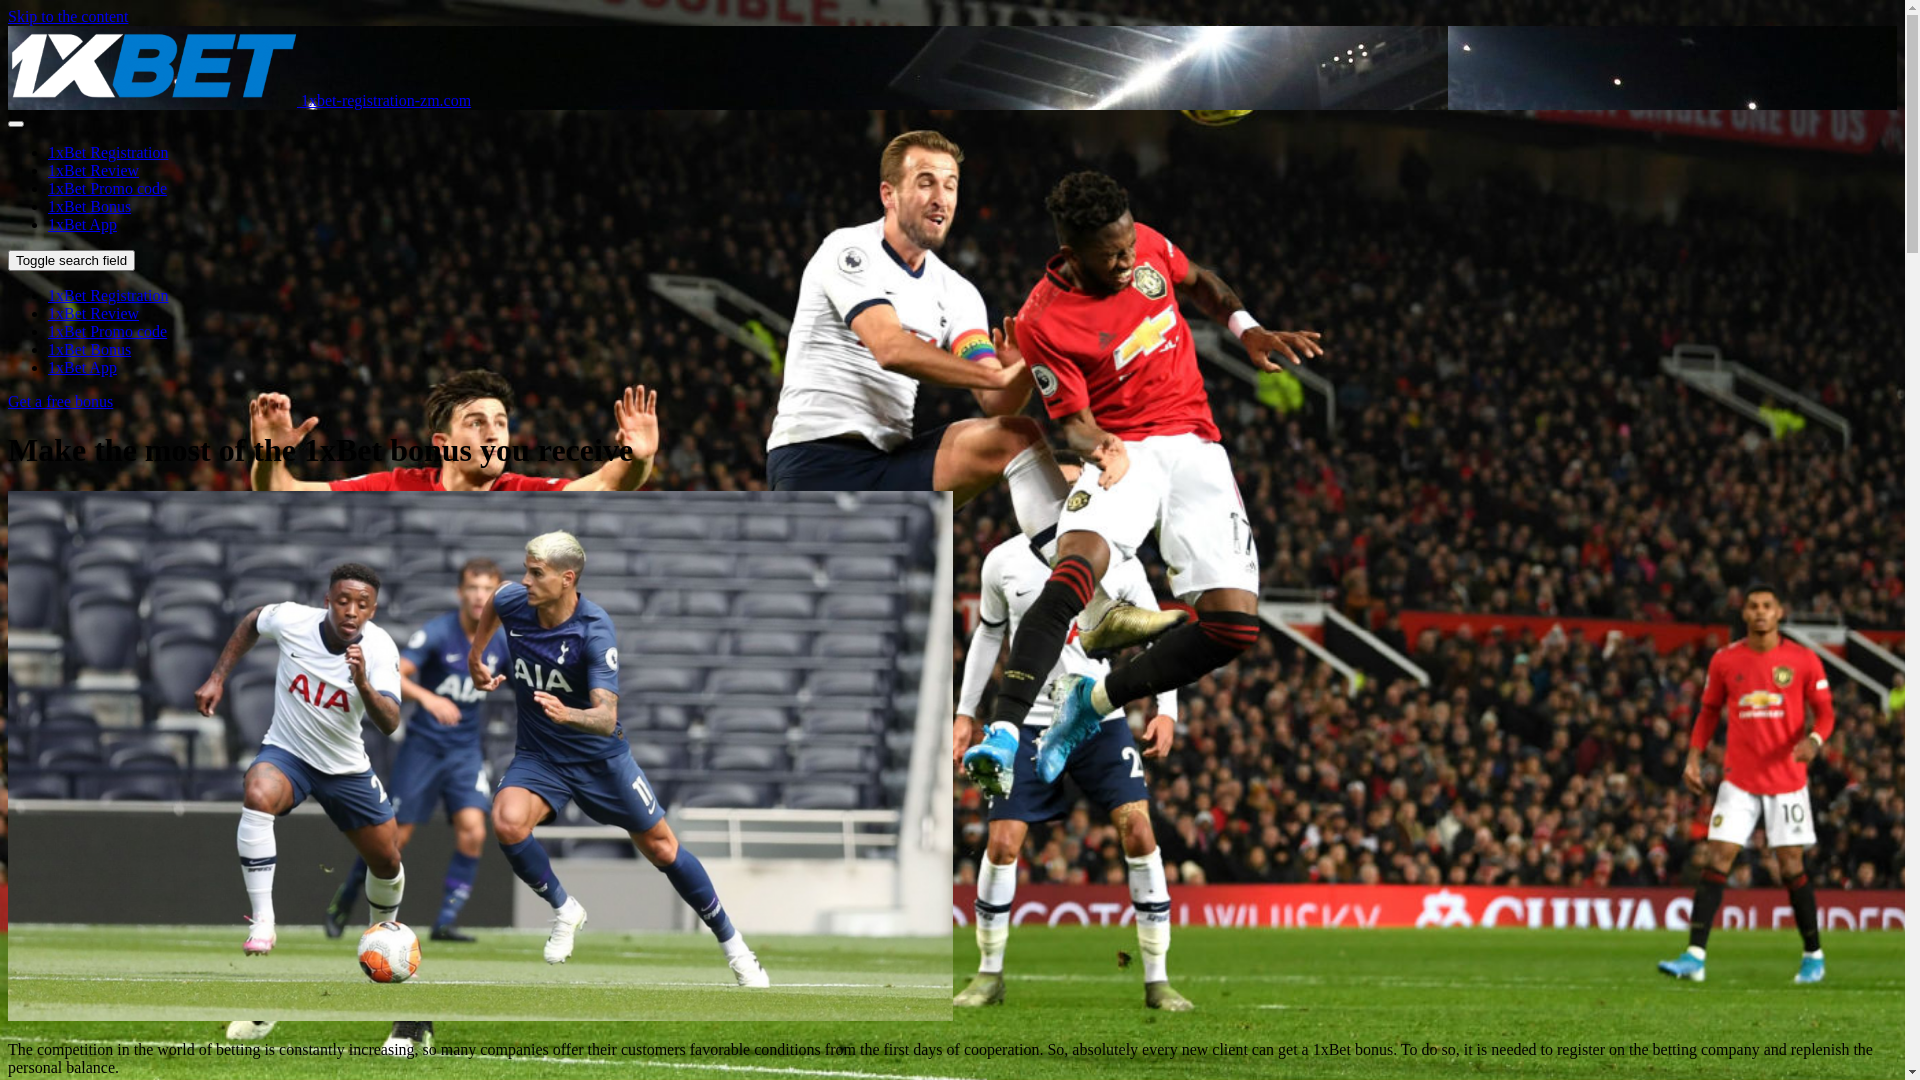  I want to click on 1xBet Promo code, so click(108, 332).